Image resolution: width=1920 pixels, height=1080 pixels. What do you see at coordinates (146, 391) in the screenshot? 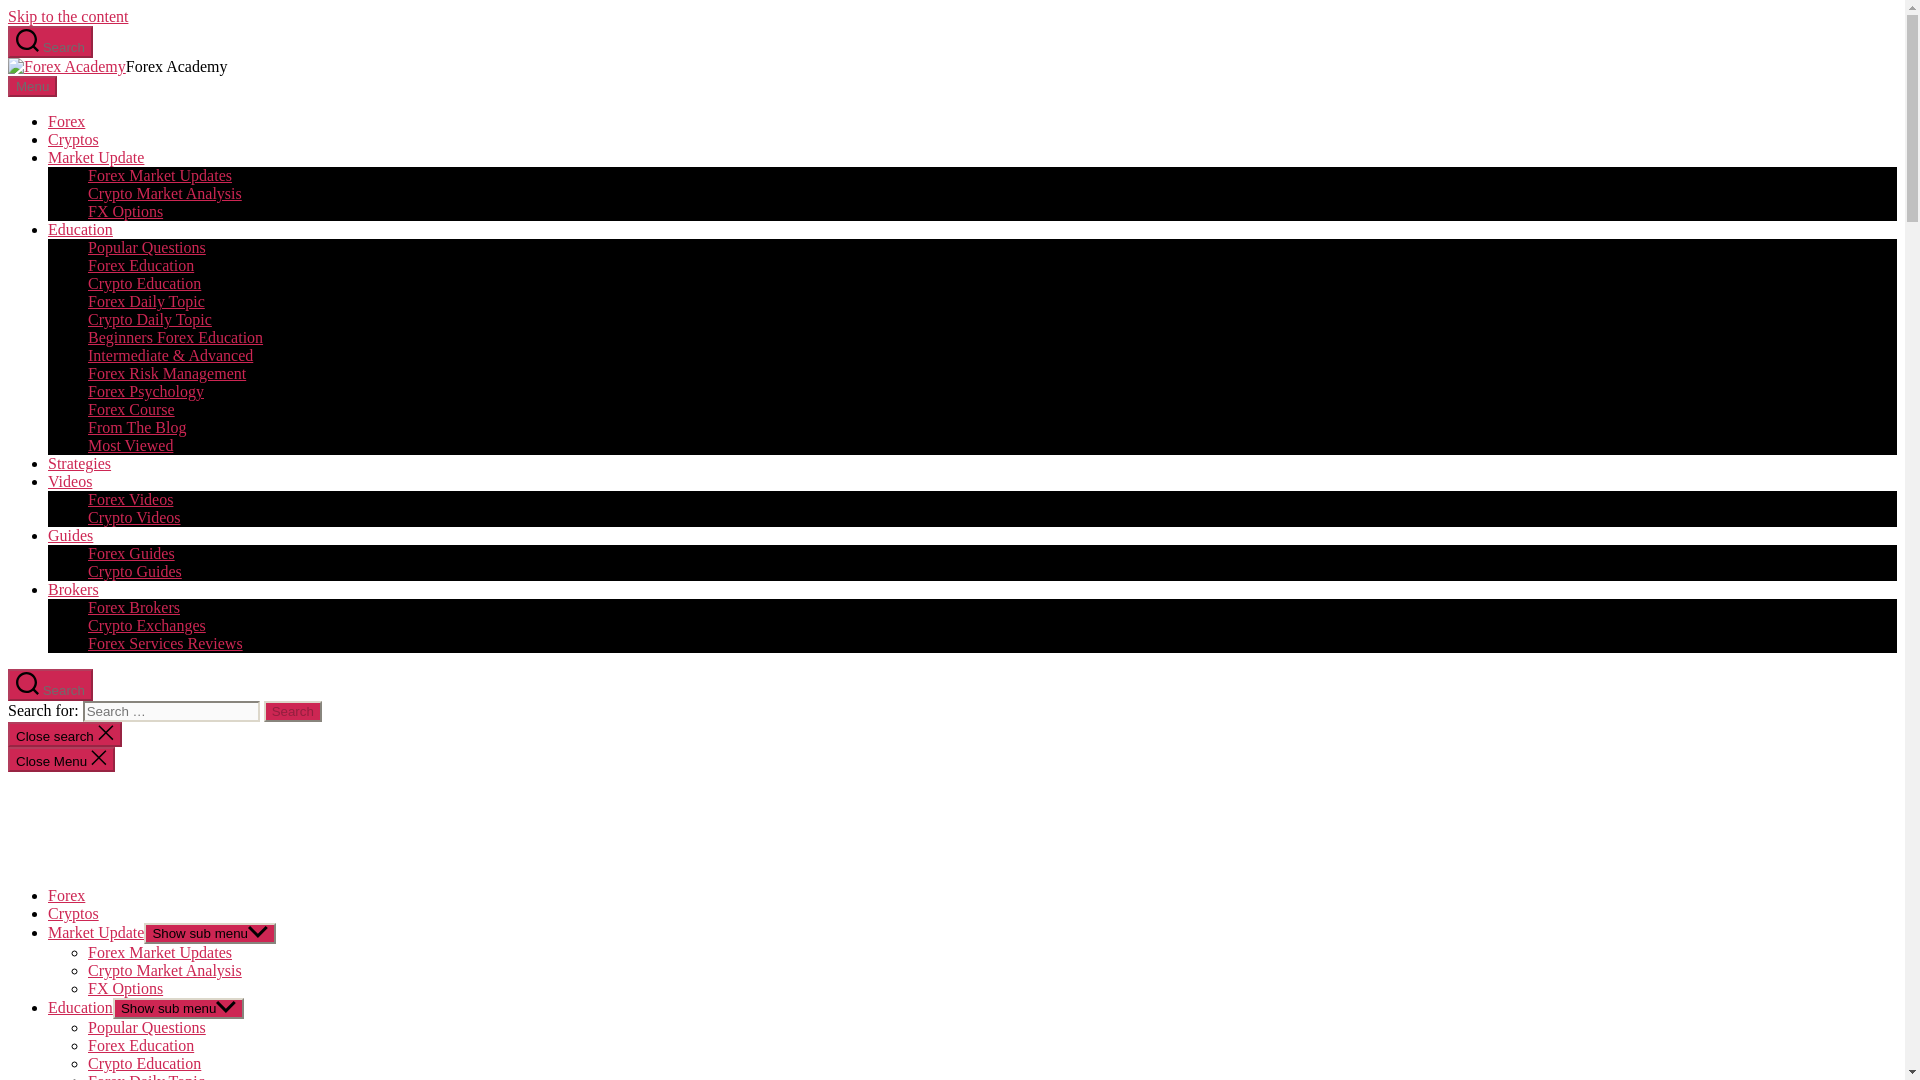
I see `Forex Psychology` at bounding box center [146, 391].